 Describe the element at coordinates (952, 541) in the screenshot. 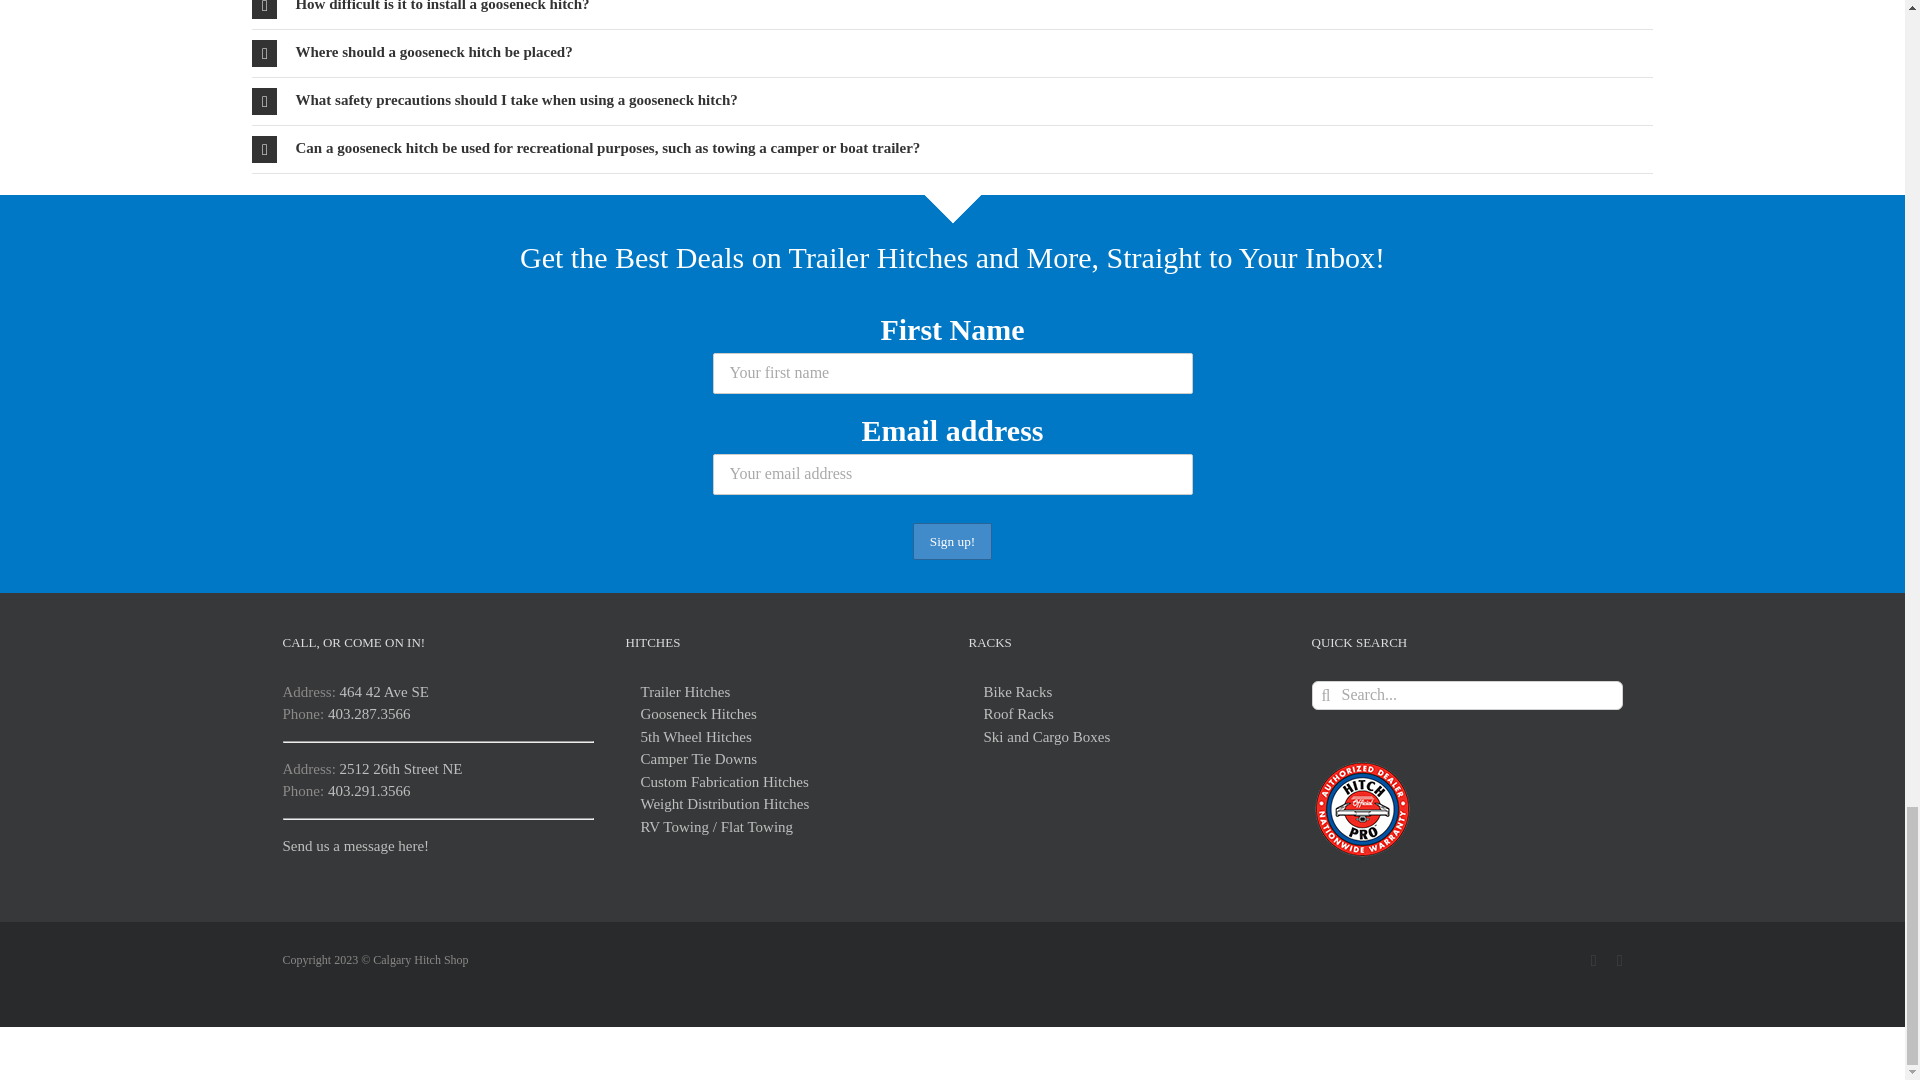

I see `Sign up!` at that location.